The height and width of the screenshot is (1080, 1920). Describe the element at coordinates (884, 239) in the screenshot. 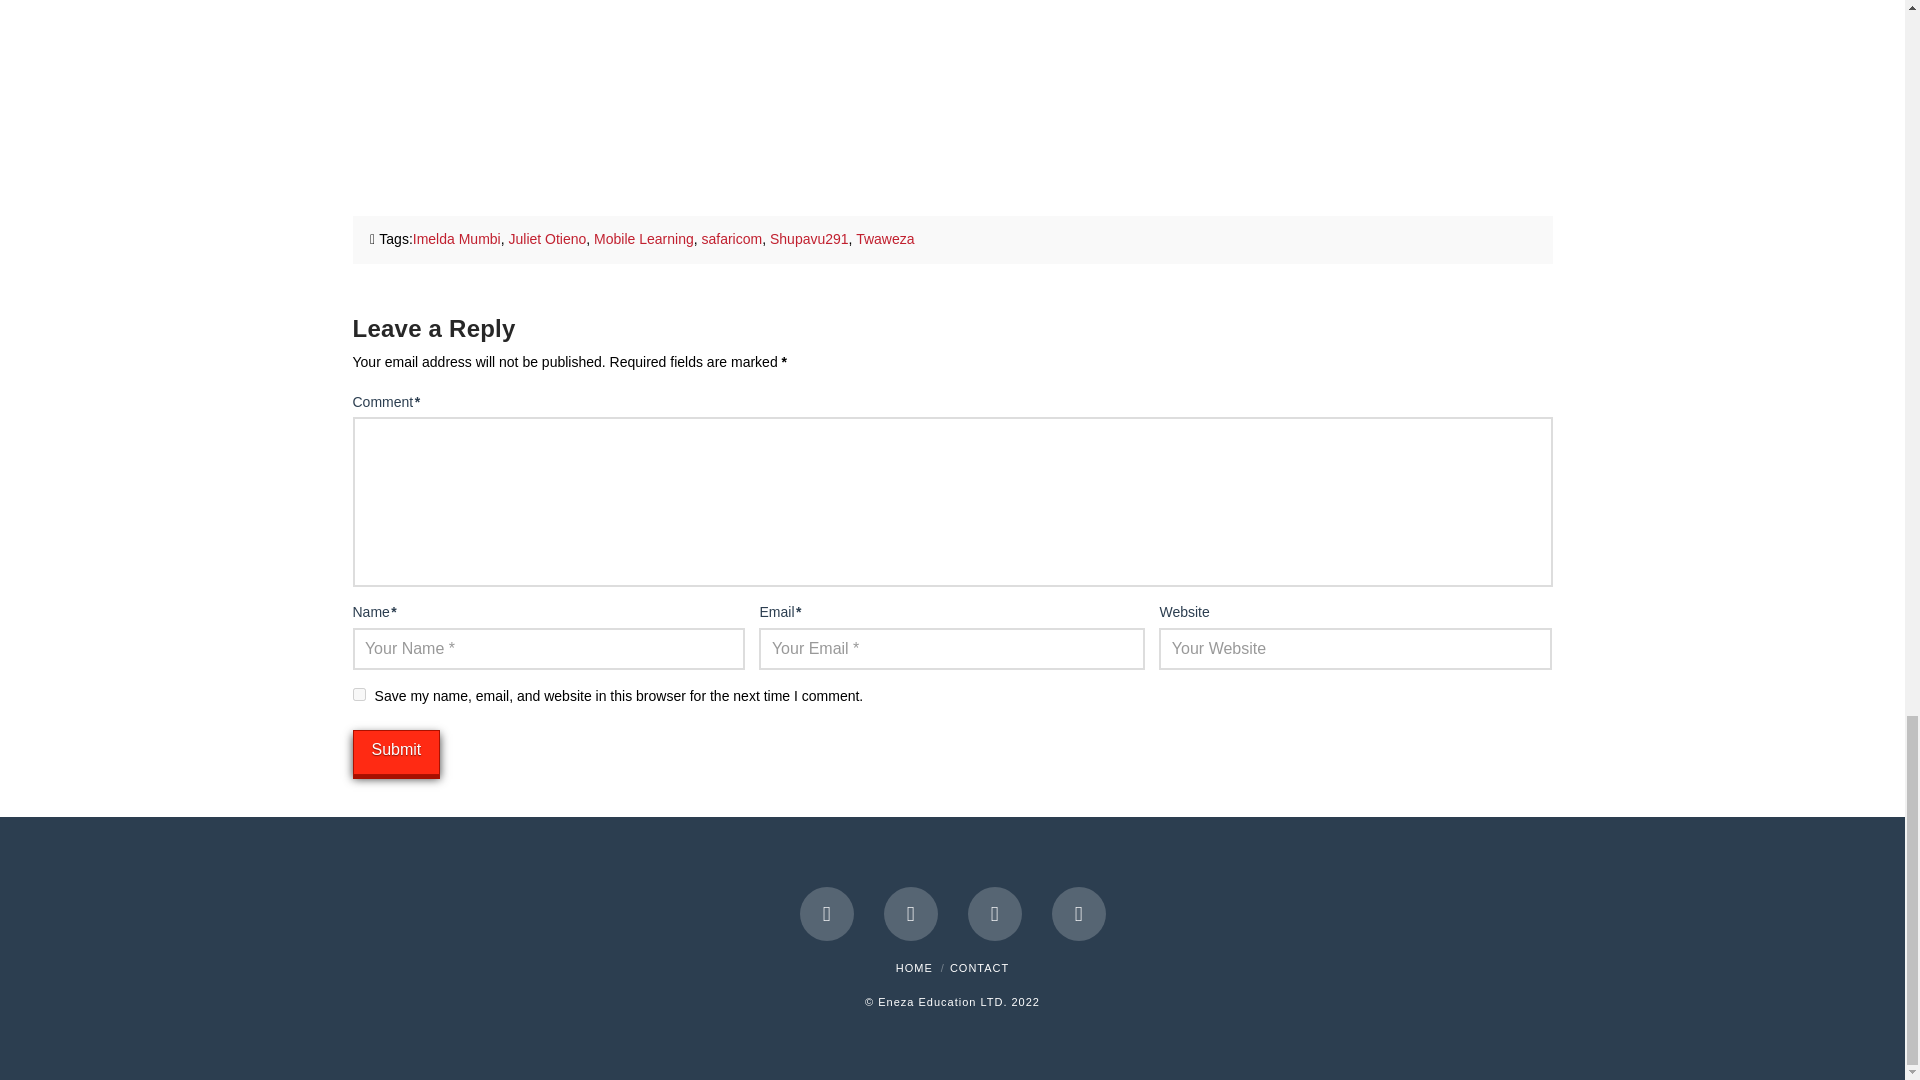

I see `Twaweza` at that location.